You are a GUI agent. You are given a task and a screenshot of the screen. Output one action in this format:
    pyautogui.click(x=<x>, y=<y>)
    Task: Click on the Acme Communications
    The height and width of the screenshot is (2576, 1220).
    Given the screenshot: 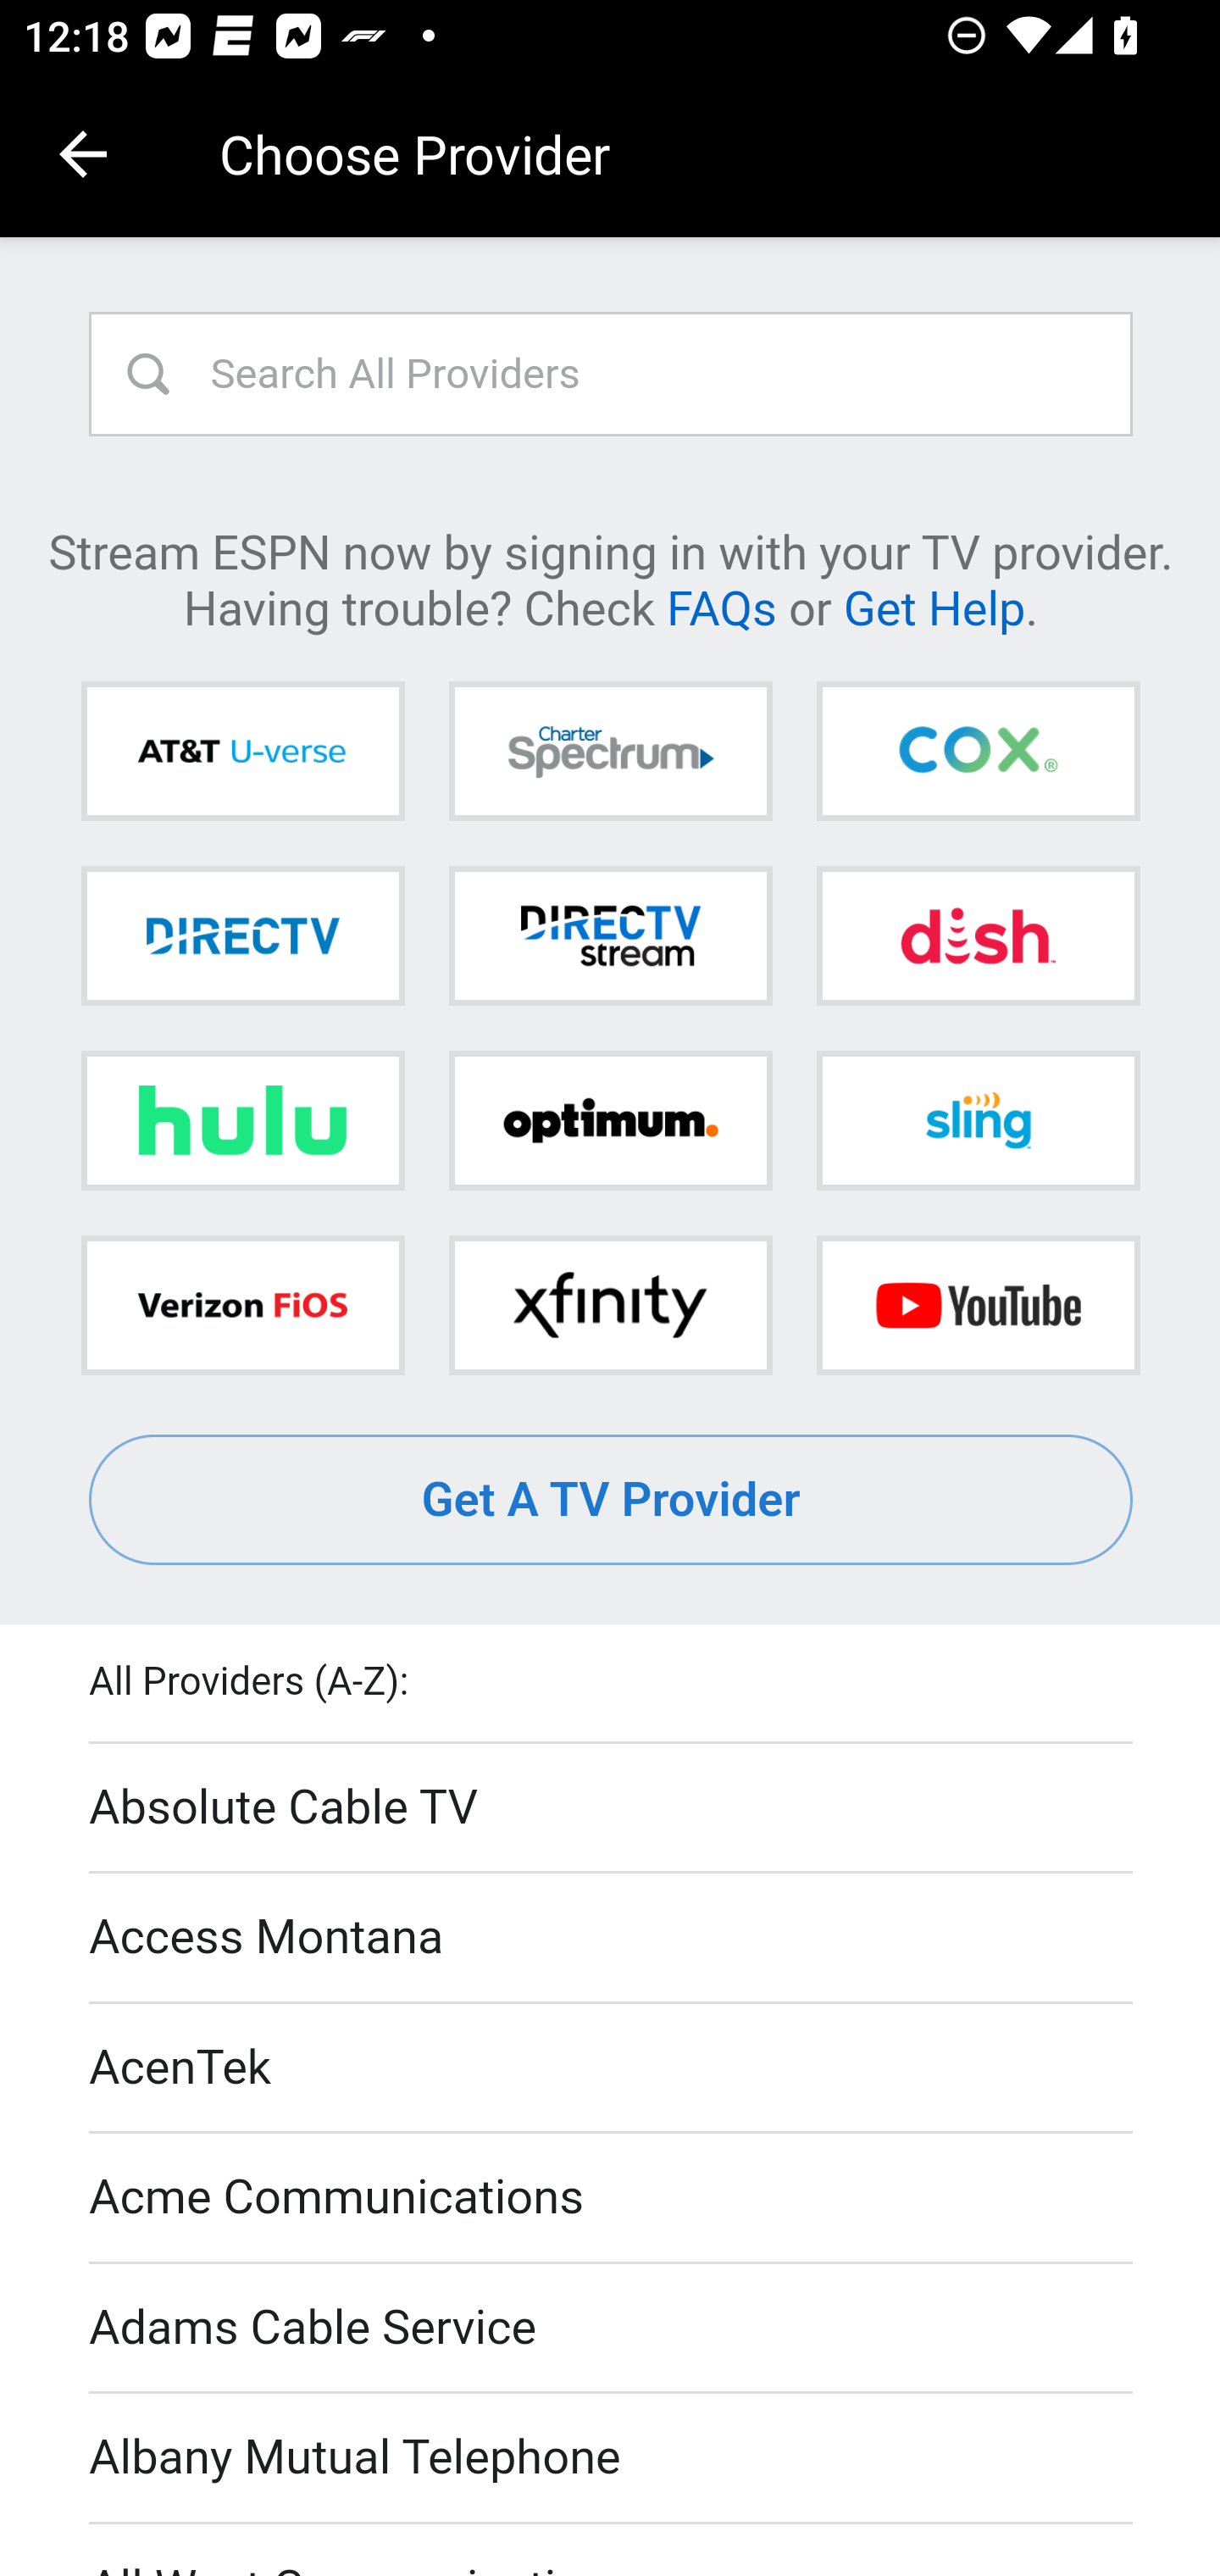 What is the action you would take?
    pyautogui.click(x=612, y=2200)
    